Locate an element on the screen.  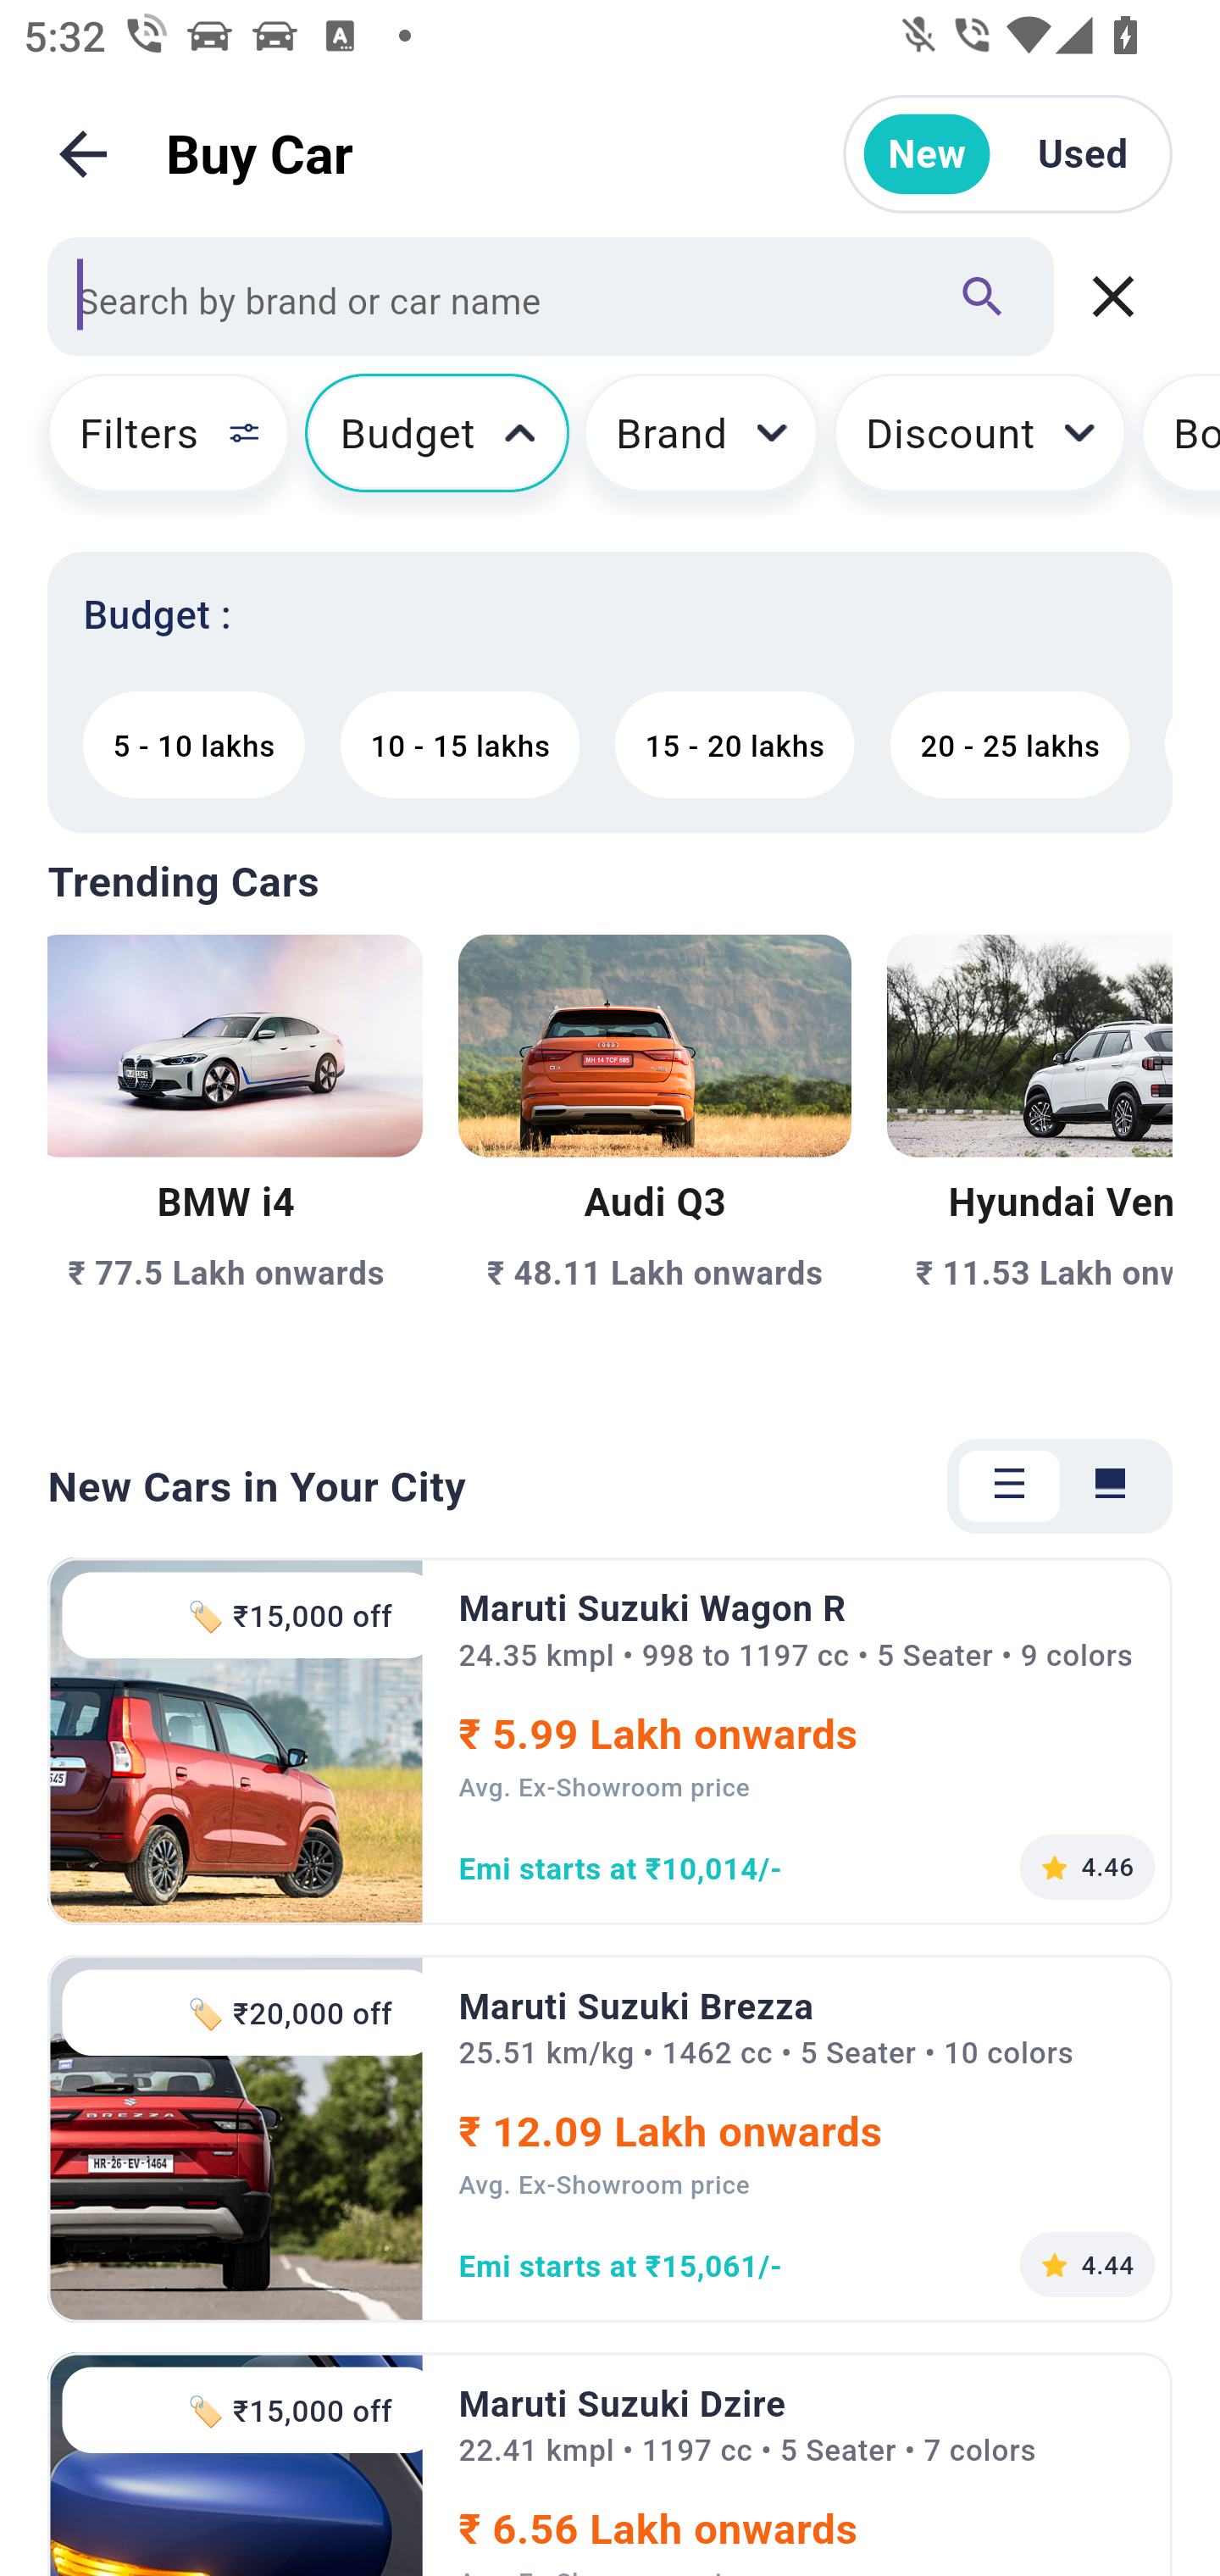
₹ 48.11 Lakh onwards Audi Q3 is located at coordinates (655, 1165).